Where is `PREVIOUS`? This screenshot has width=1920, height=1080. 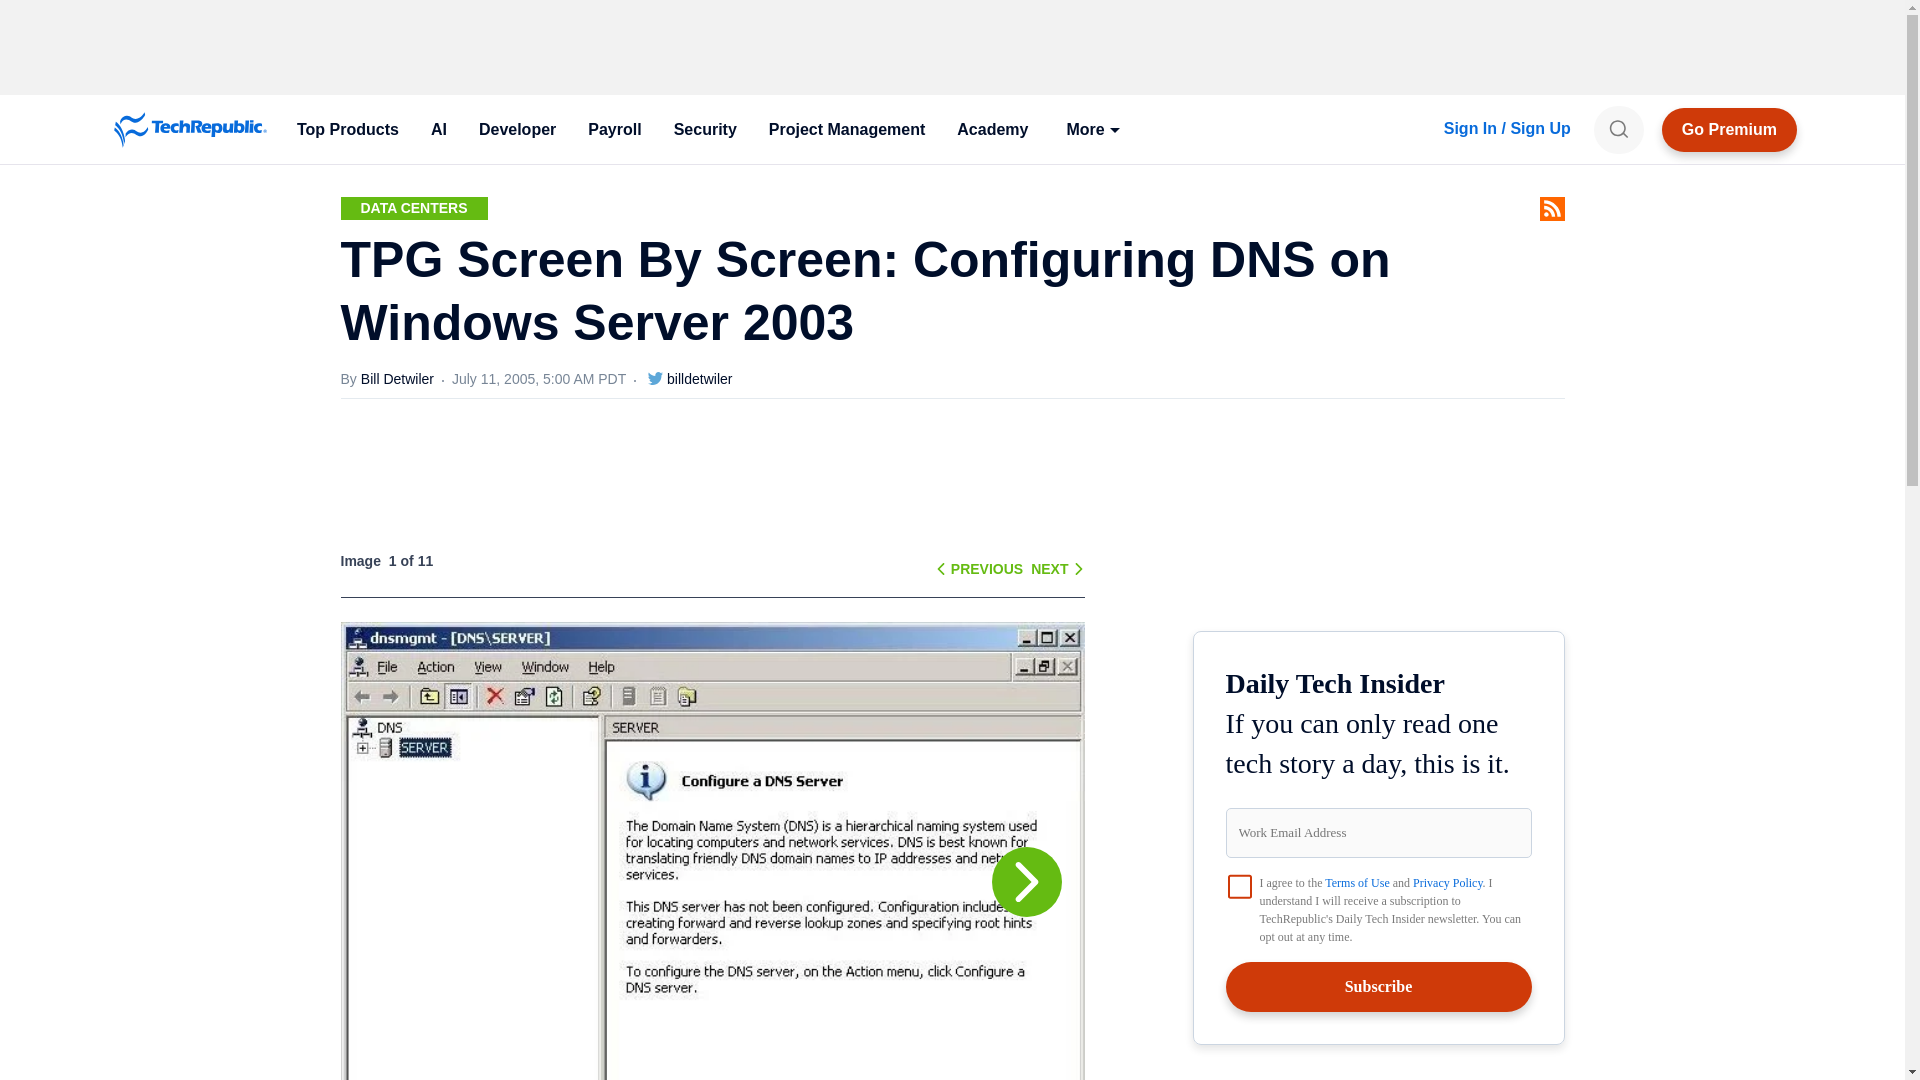 PREVIOUS is located at coordinates (986, 568).